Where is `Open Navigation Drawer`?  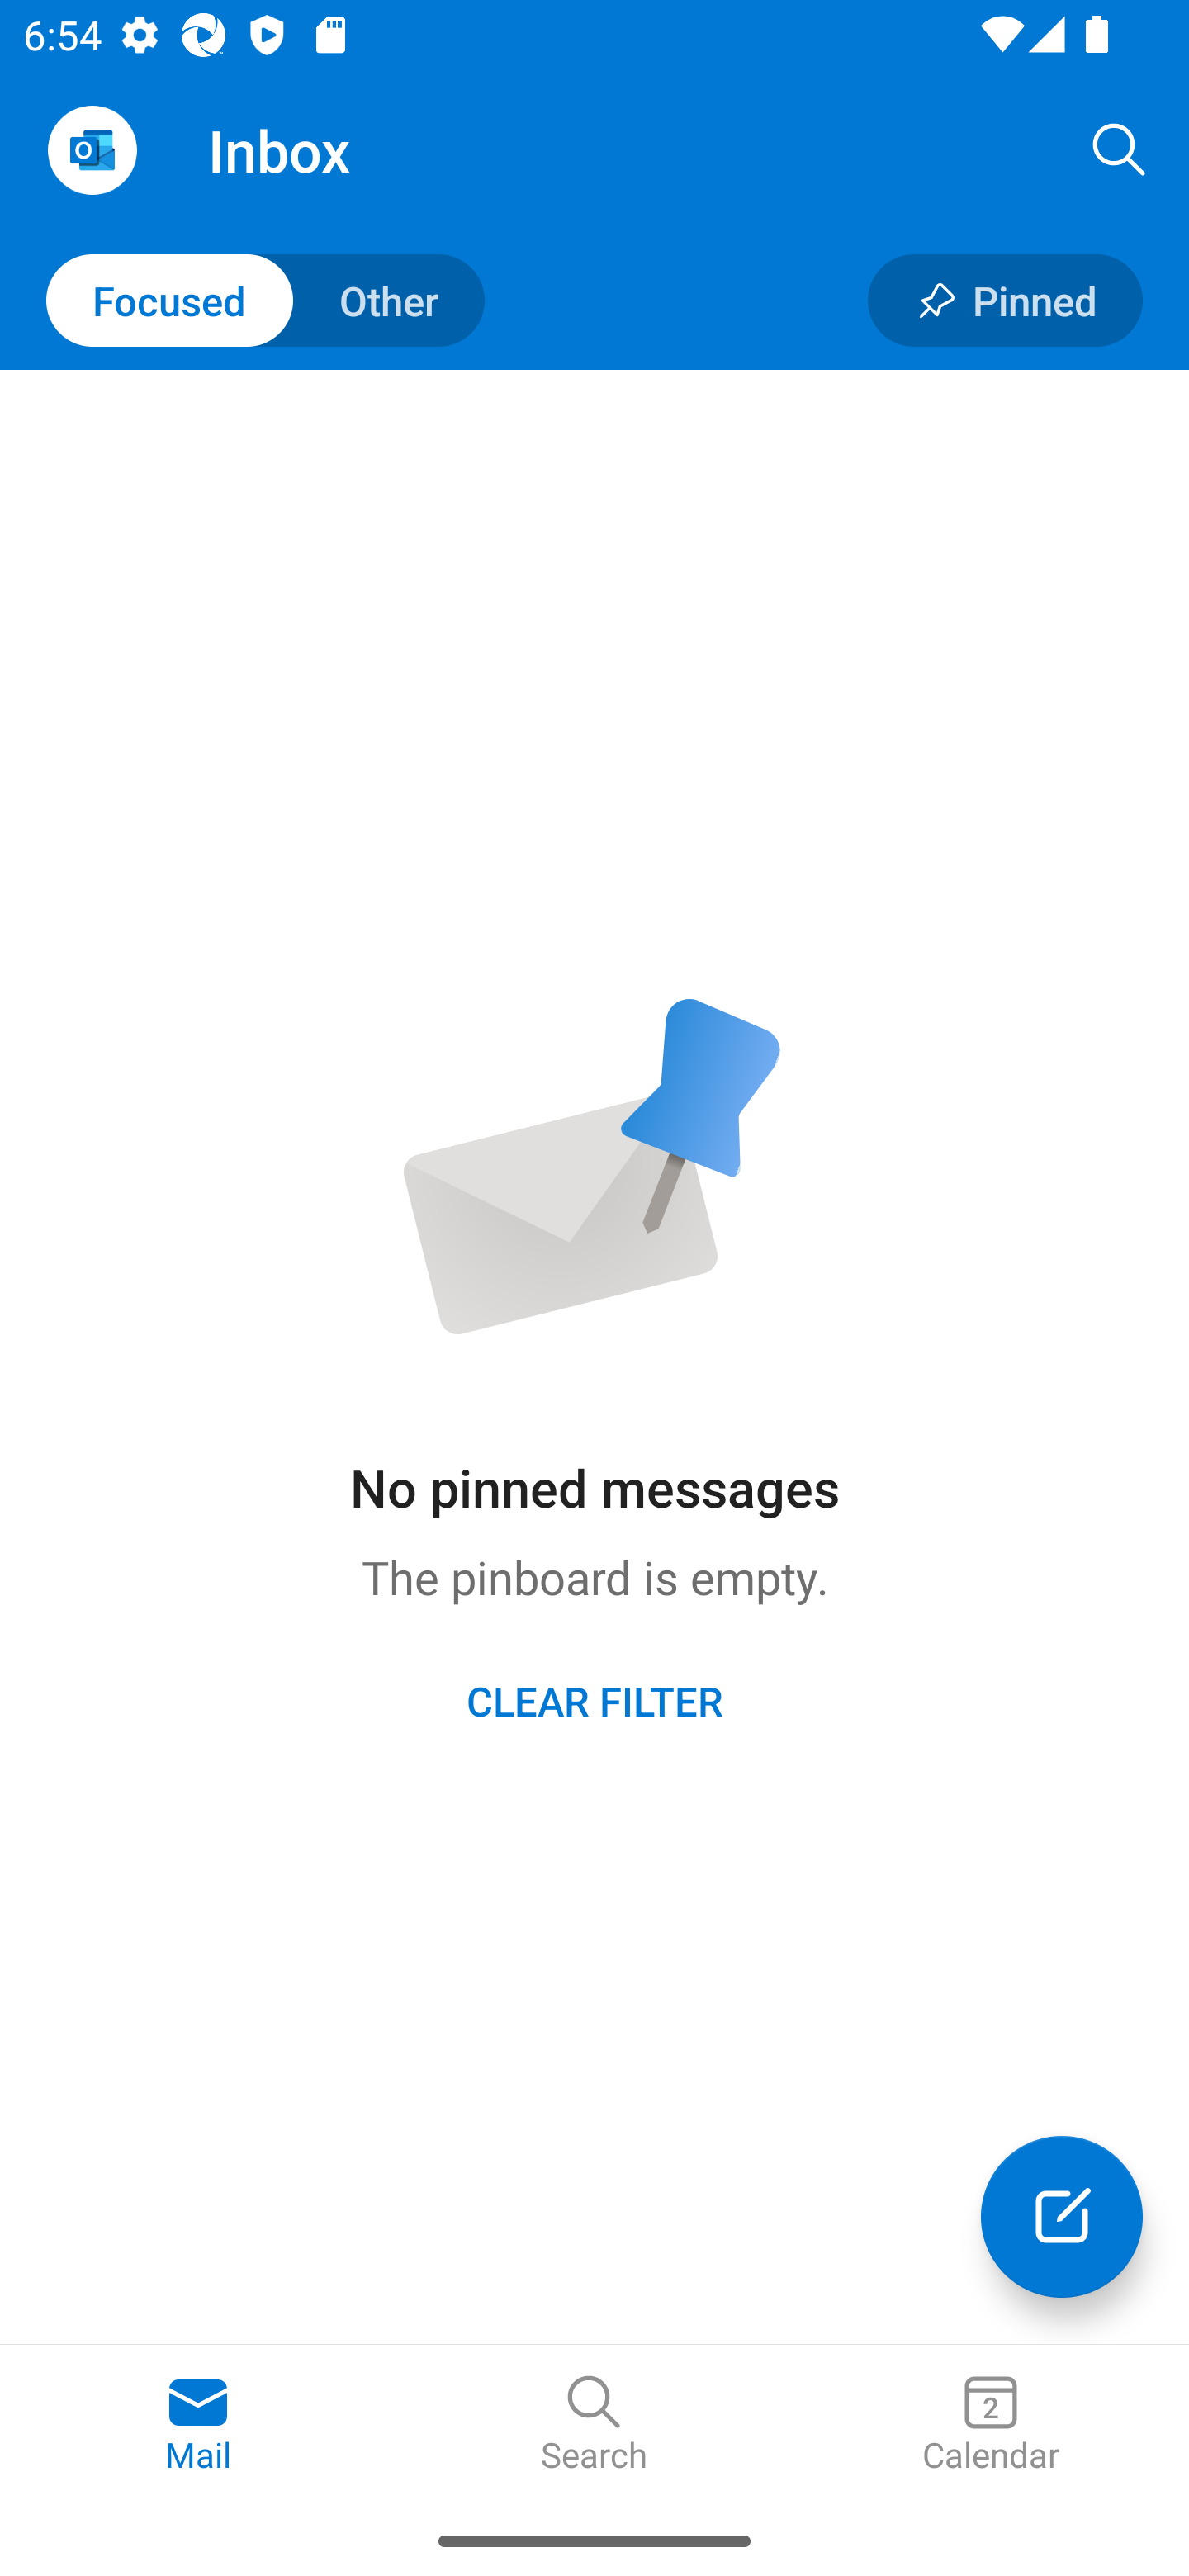 Open Navigation Drawer is located at coordinates (92, 150).